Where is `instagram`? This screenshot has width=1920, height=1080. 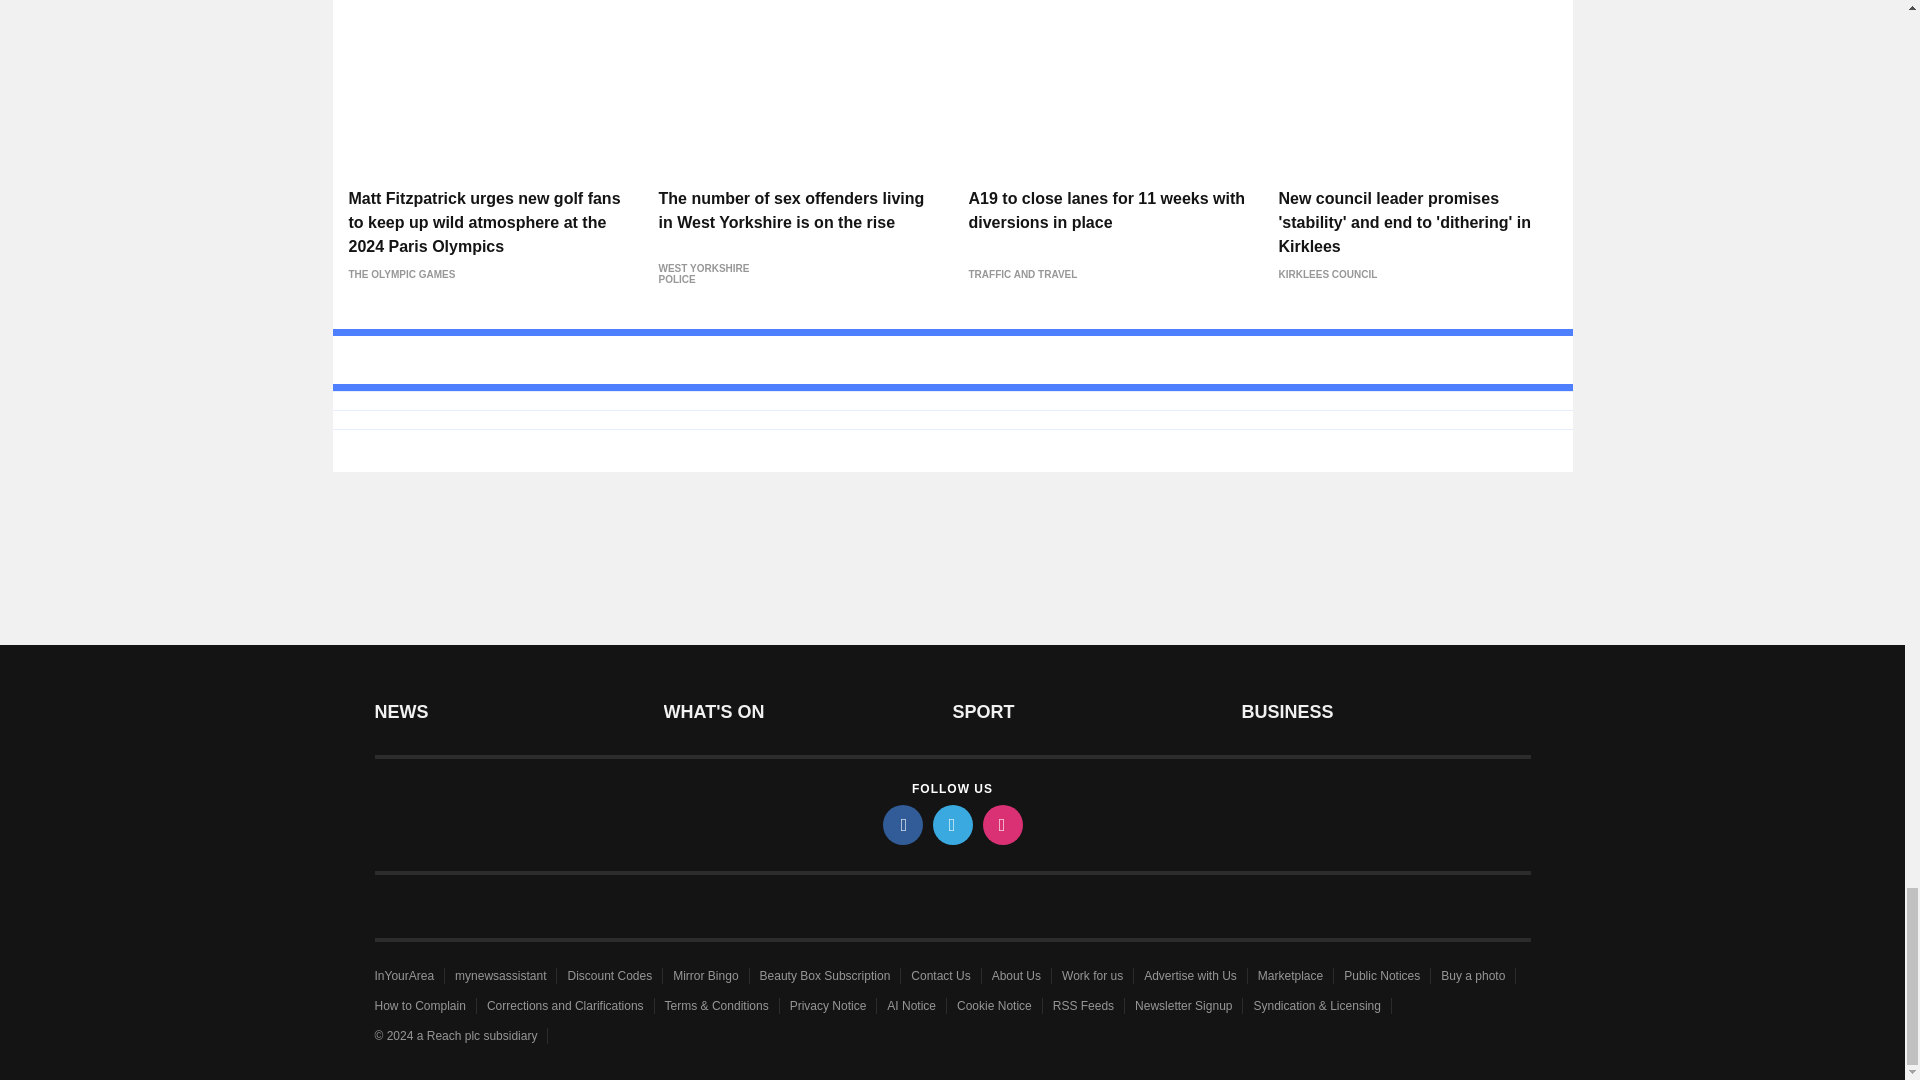 instagram is located at coordinates (1001, 824).